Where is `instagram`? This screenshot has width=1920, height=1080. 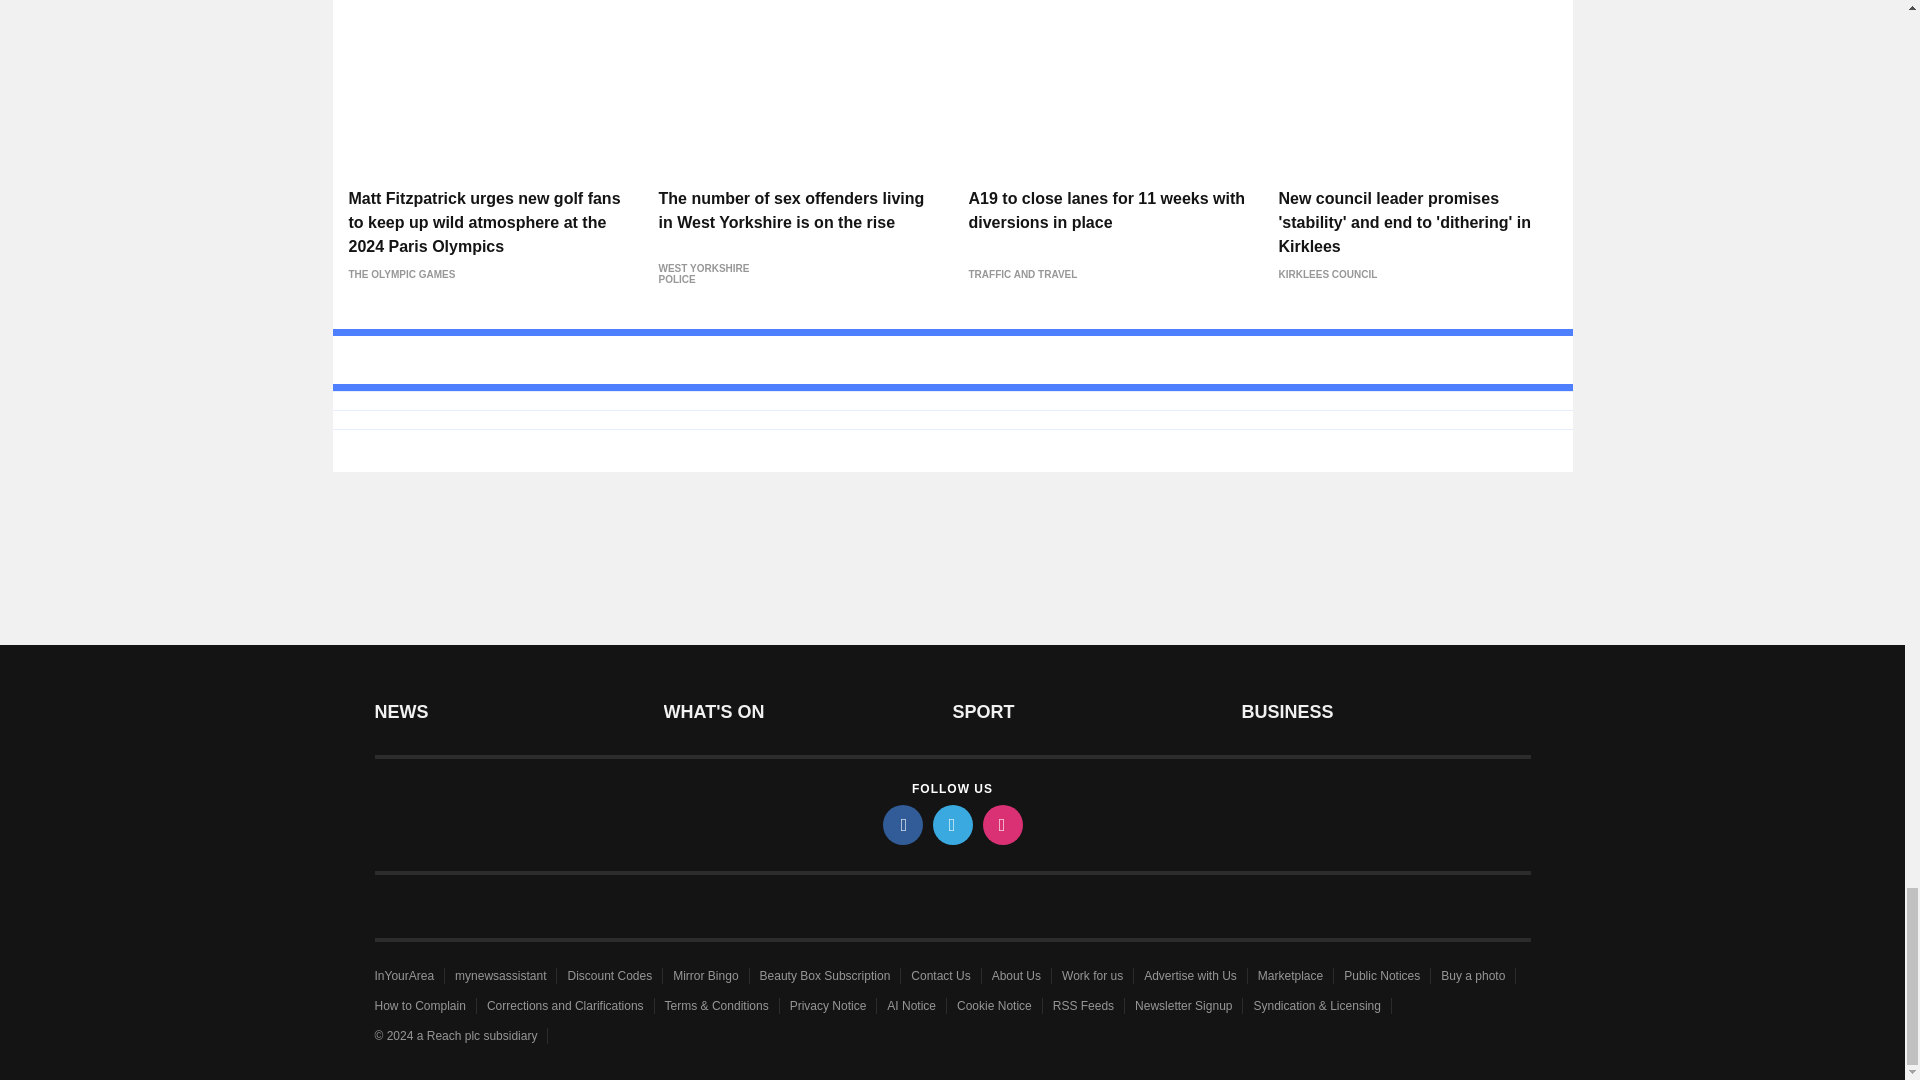 instagram is located at coordinates (1001, 824).